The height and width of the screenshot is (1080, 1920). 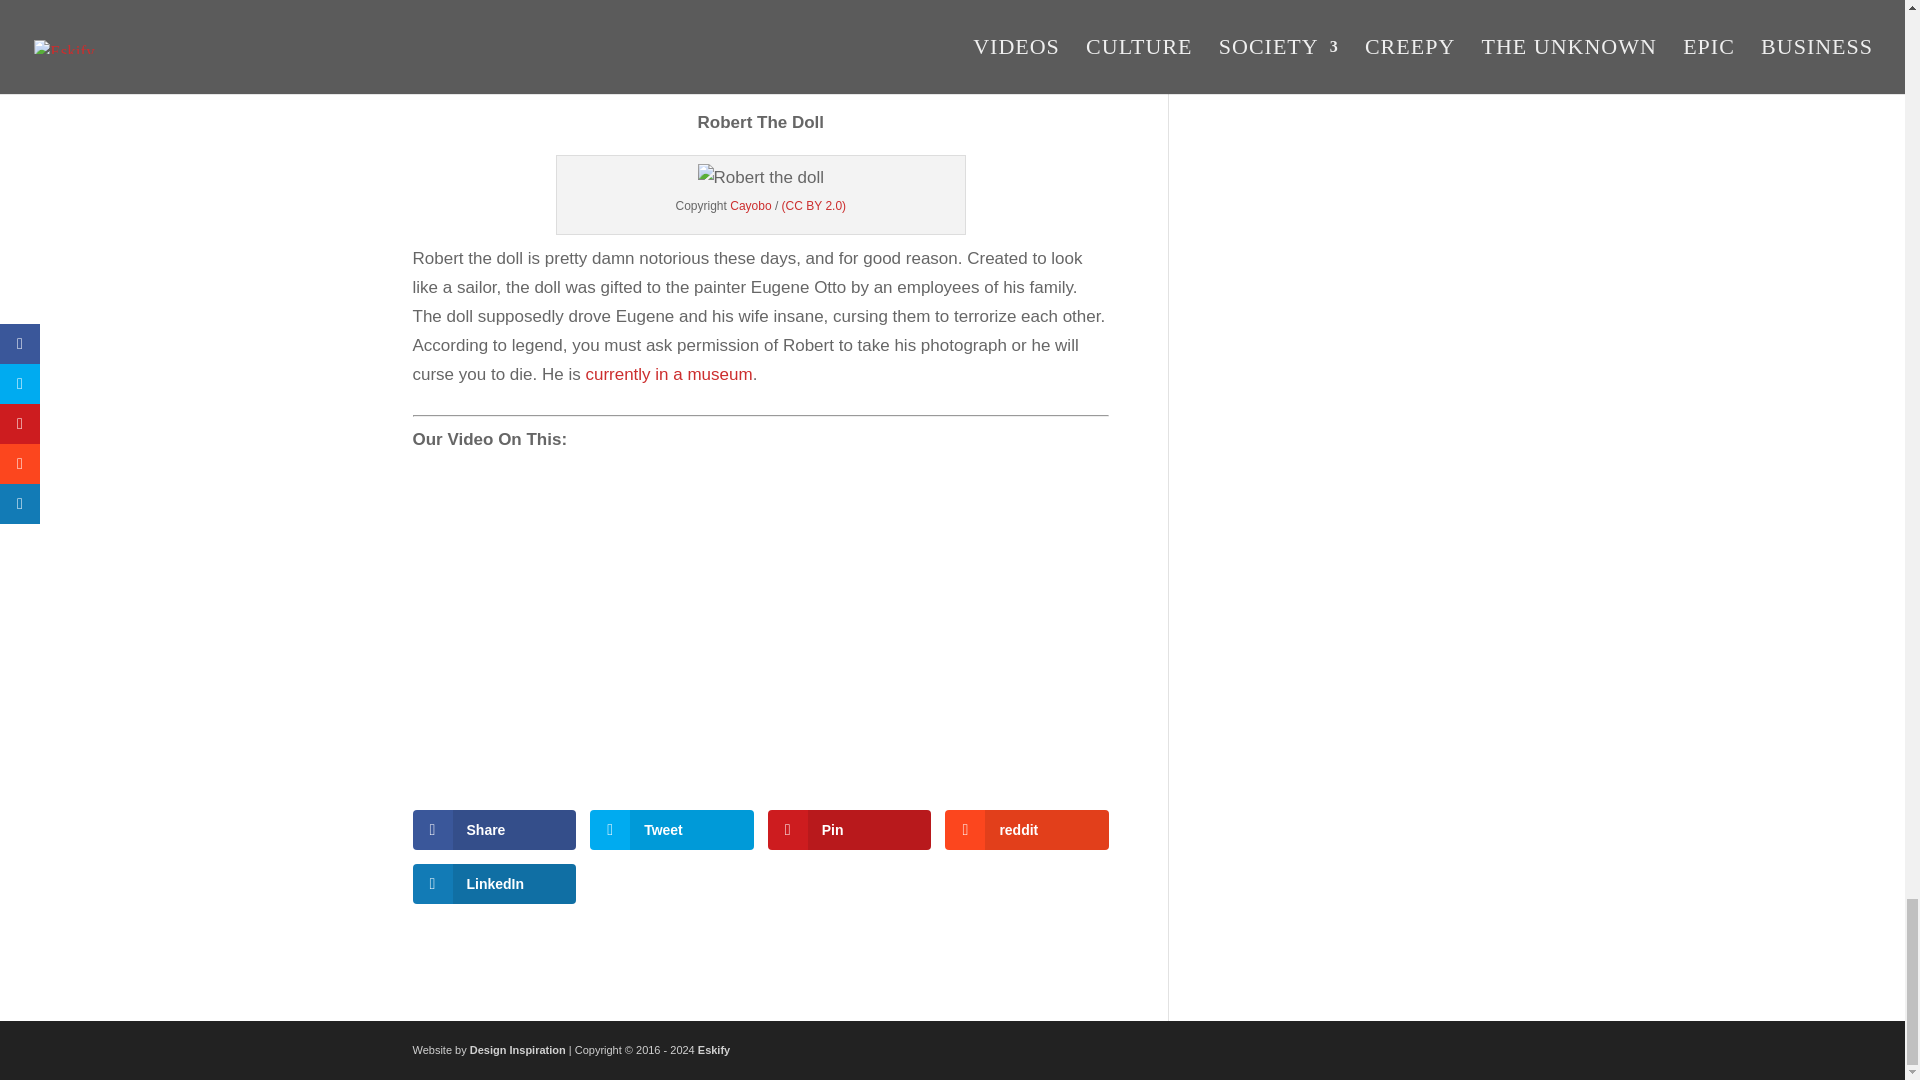 I want to click on Design Inspiration, so click(x=518, y=1050).